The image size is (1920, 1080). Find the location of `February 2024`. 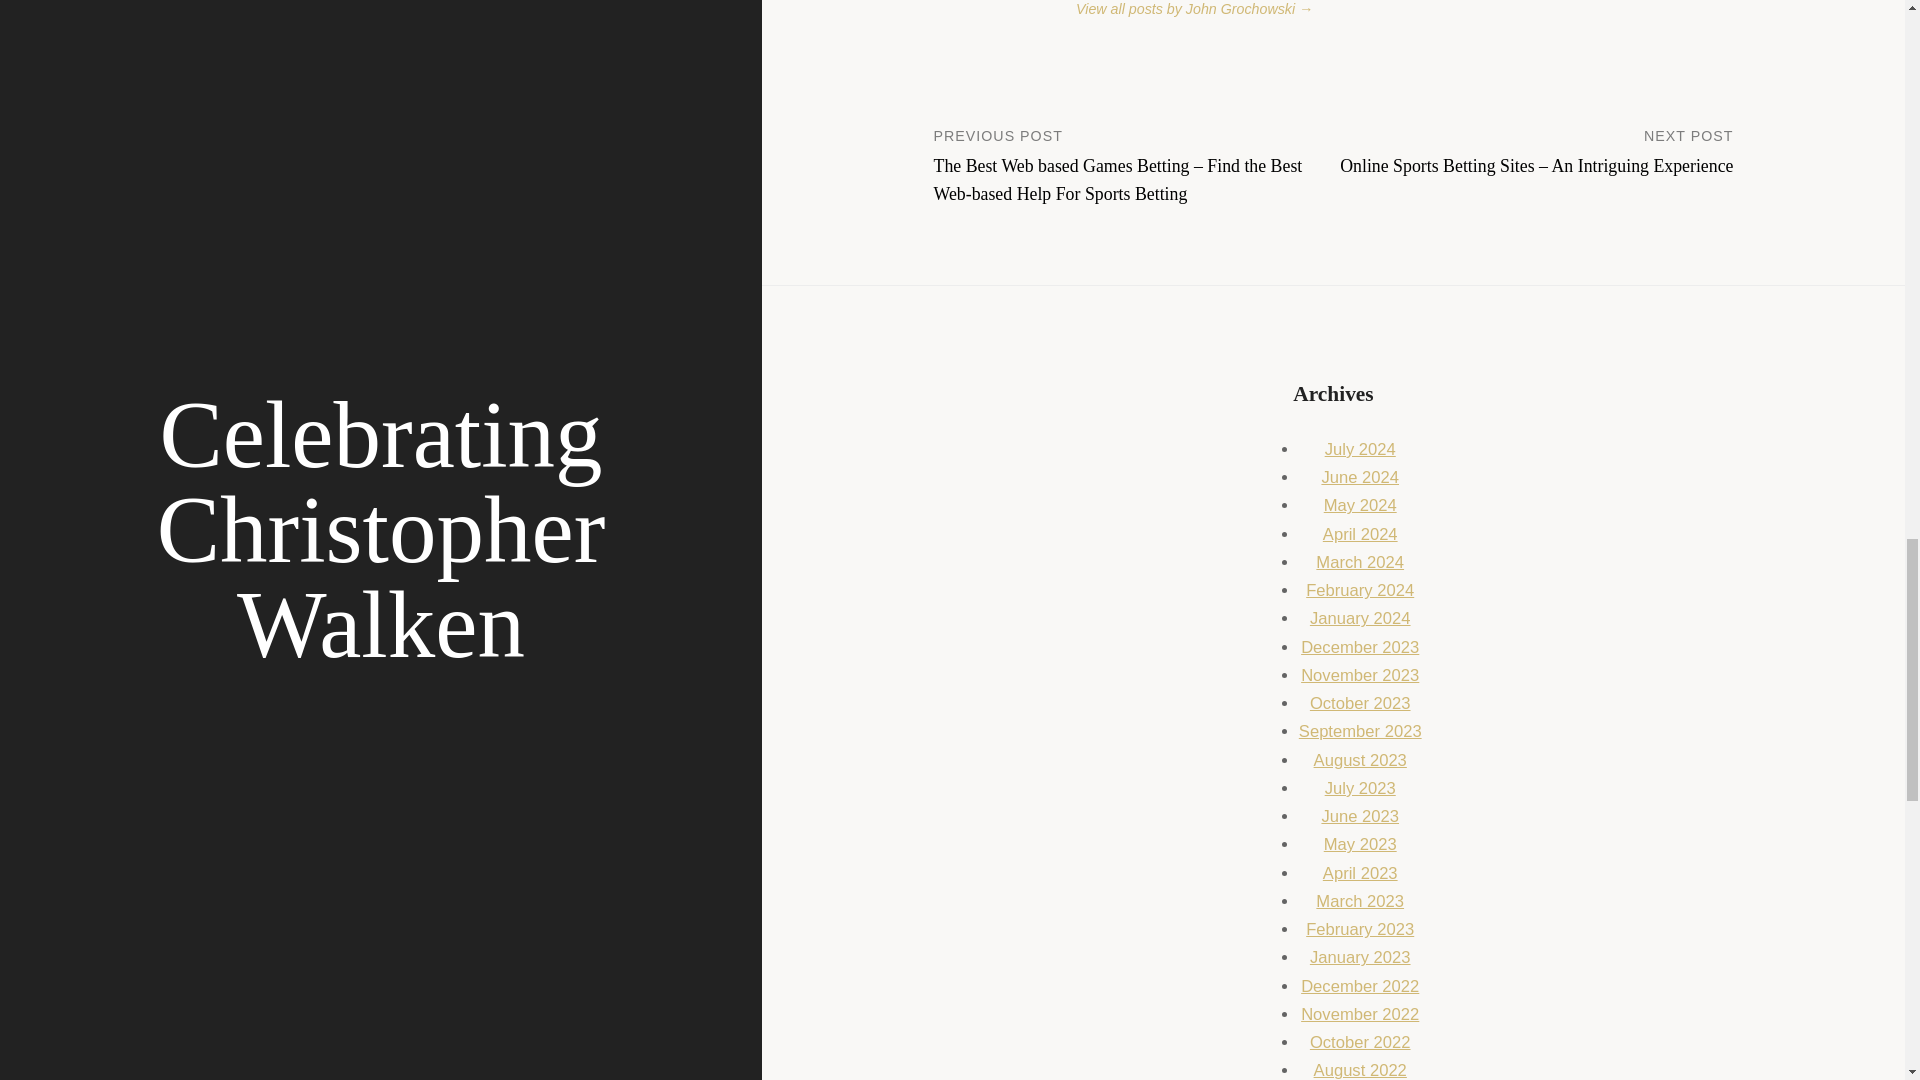

February 2024 is located at coordinates (1359, 590).